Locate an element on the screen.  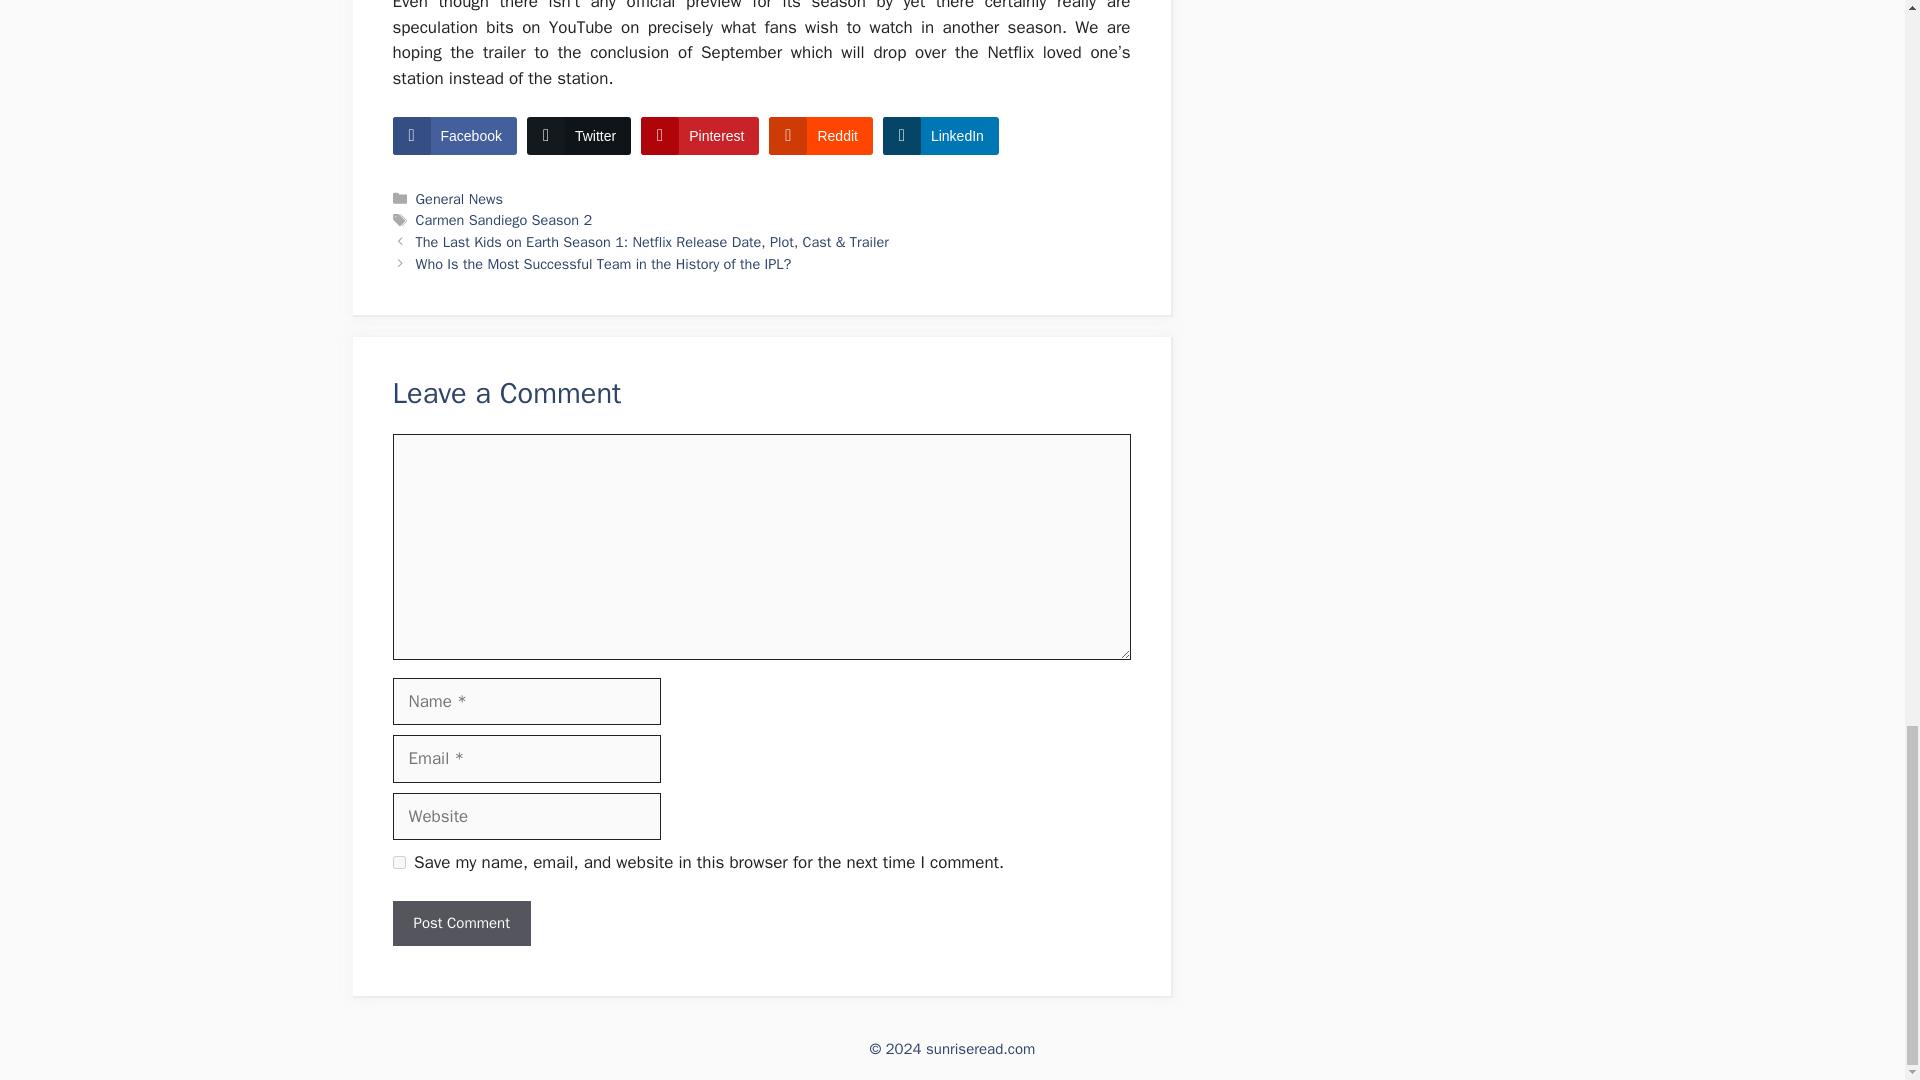
Reddit is located at coordinates (820, 136).